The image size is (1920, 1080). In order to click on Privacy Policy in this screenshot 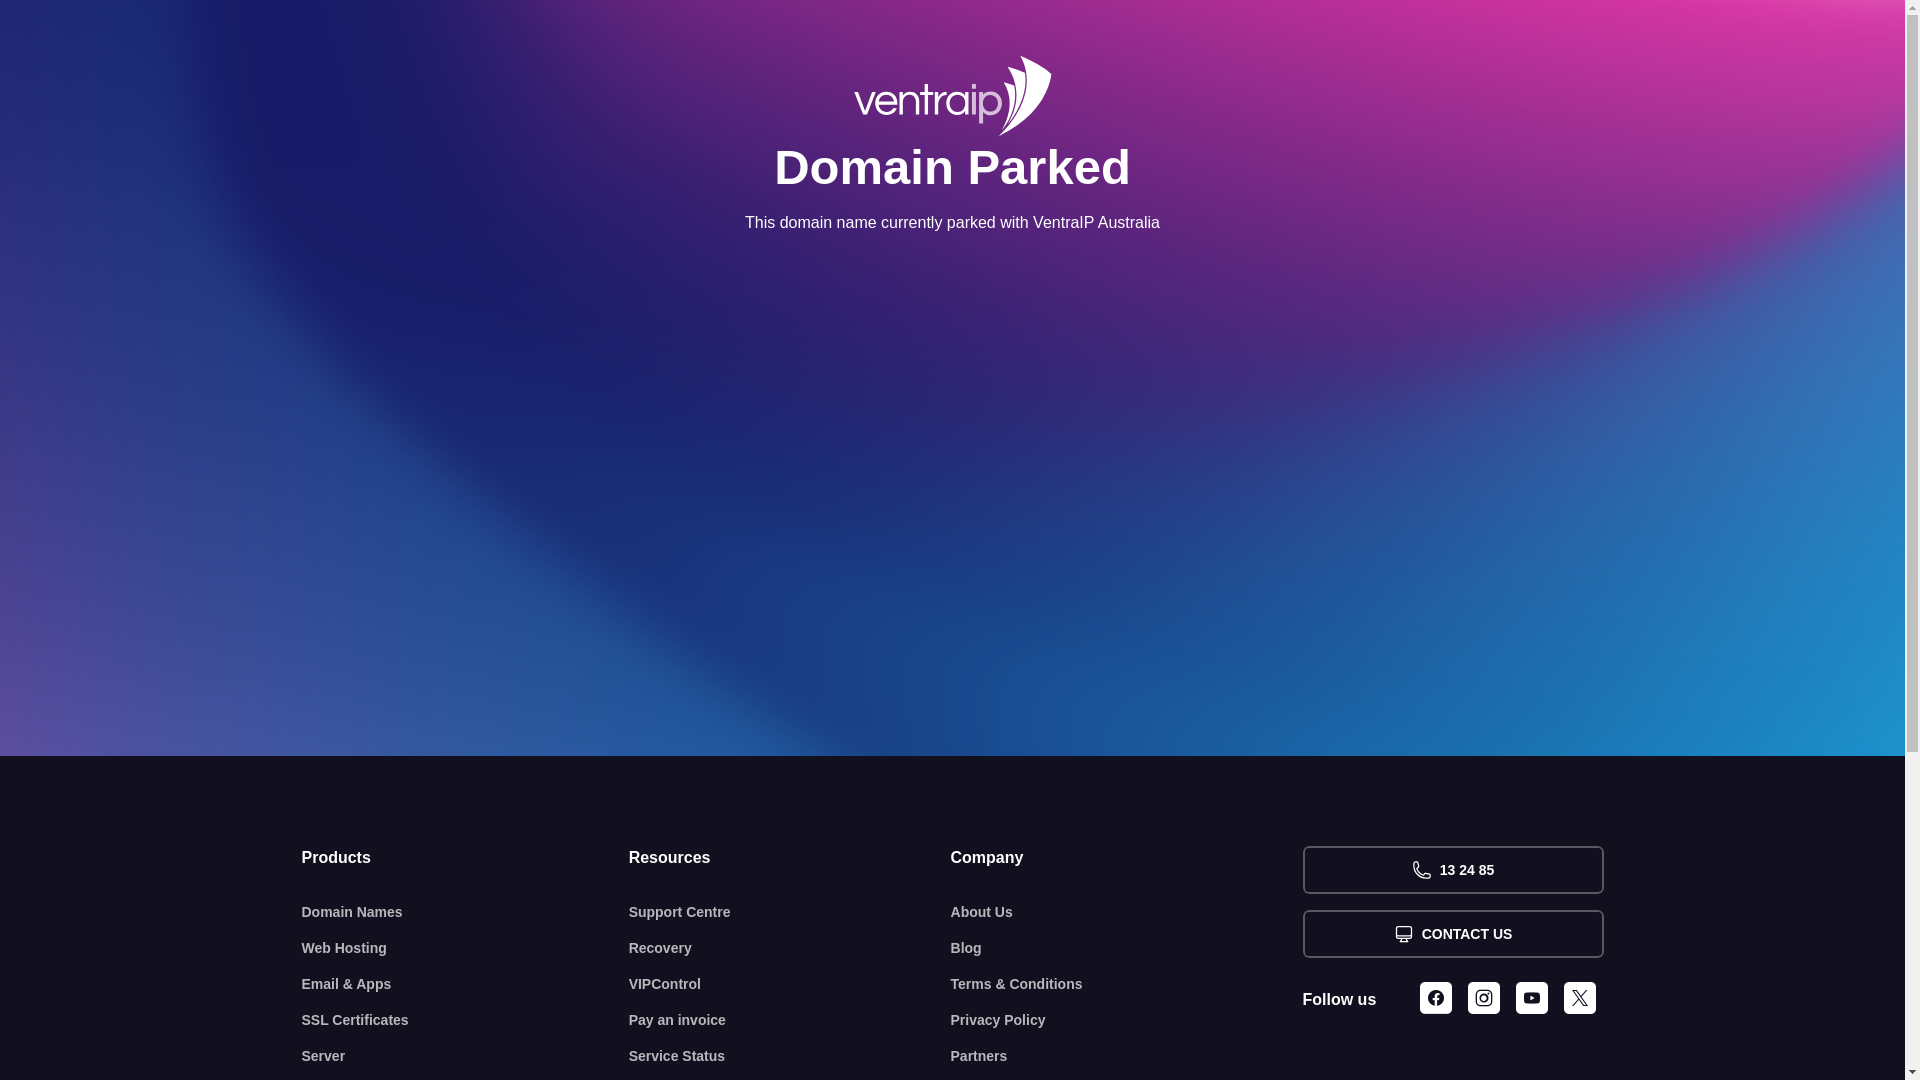, I will do `click(1127, 1020)`.